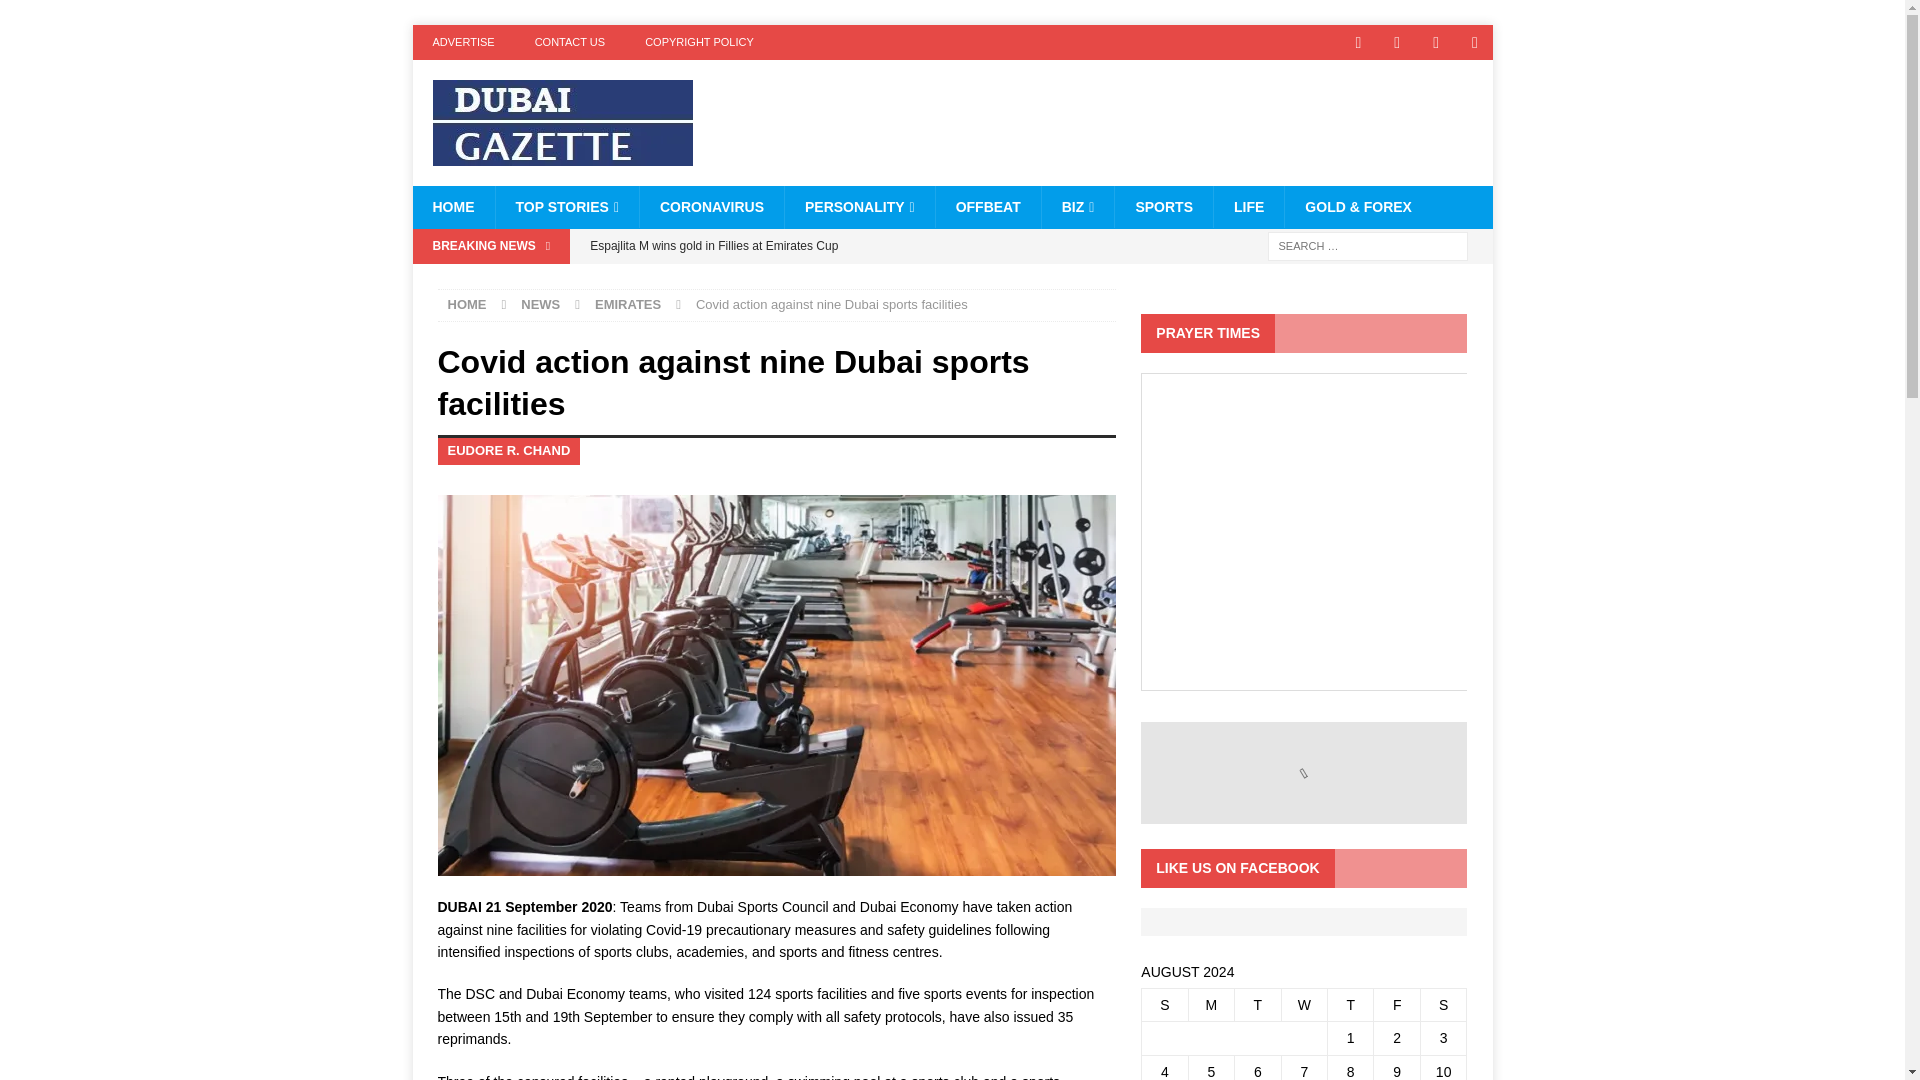  What do you see at coordinates (711, 206) in the screenshot?
I see `CORONAVIRUS` at bounding box center [711, 206].